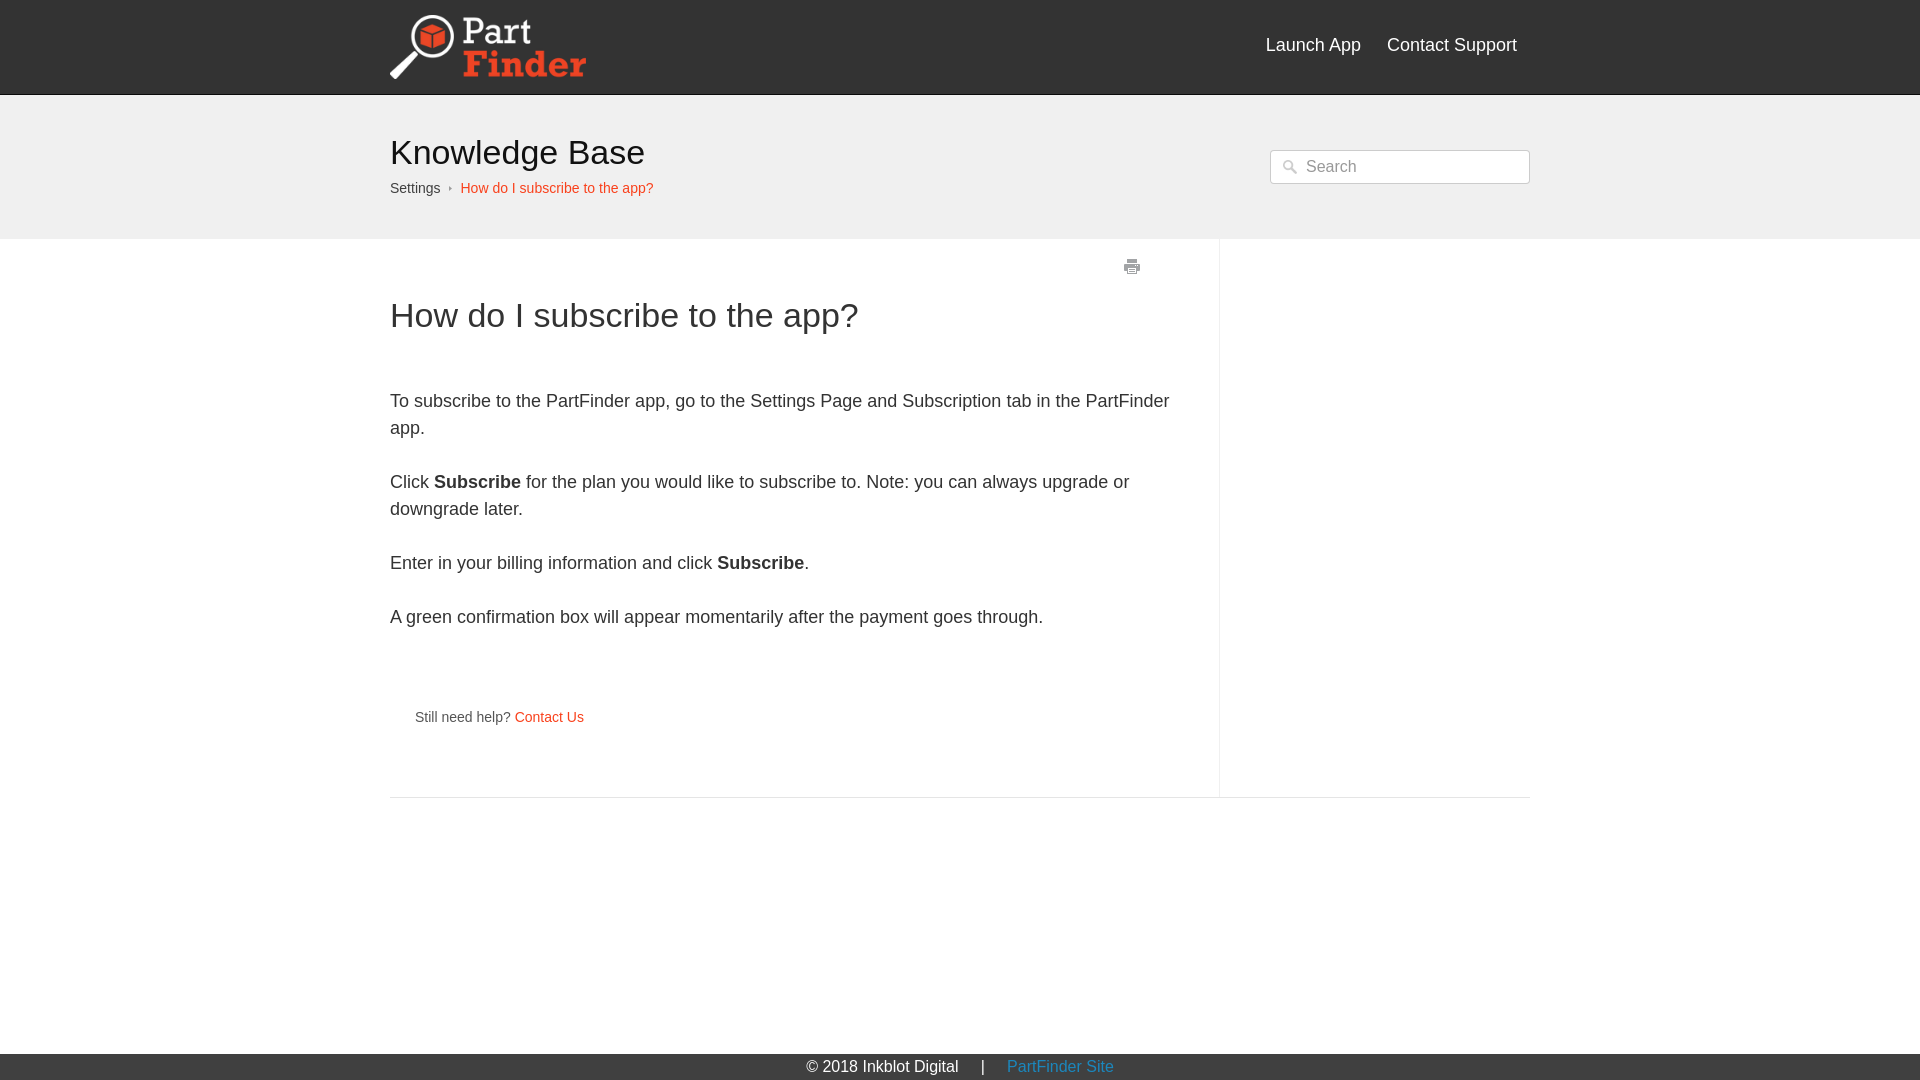 Image resolution: width=1920 pixels, height=1080 pixels. I want to click on Settings, so click(415, 188).